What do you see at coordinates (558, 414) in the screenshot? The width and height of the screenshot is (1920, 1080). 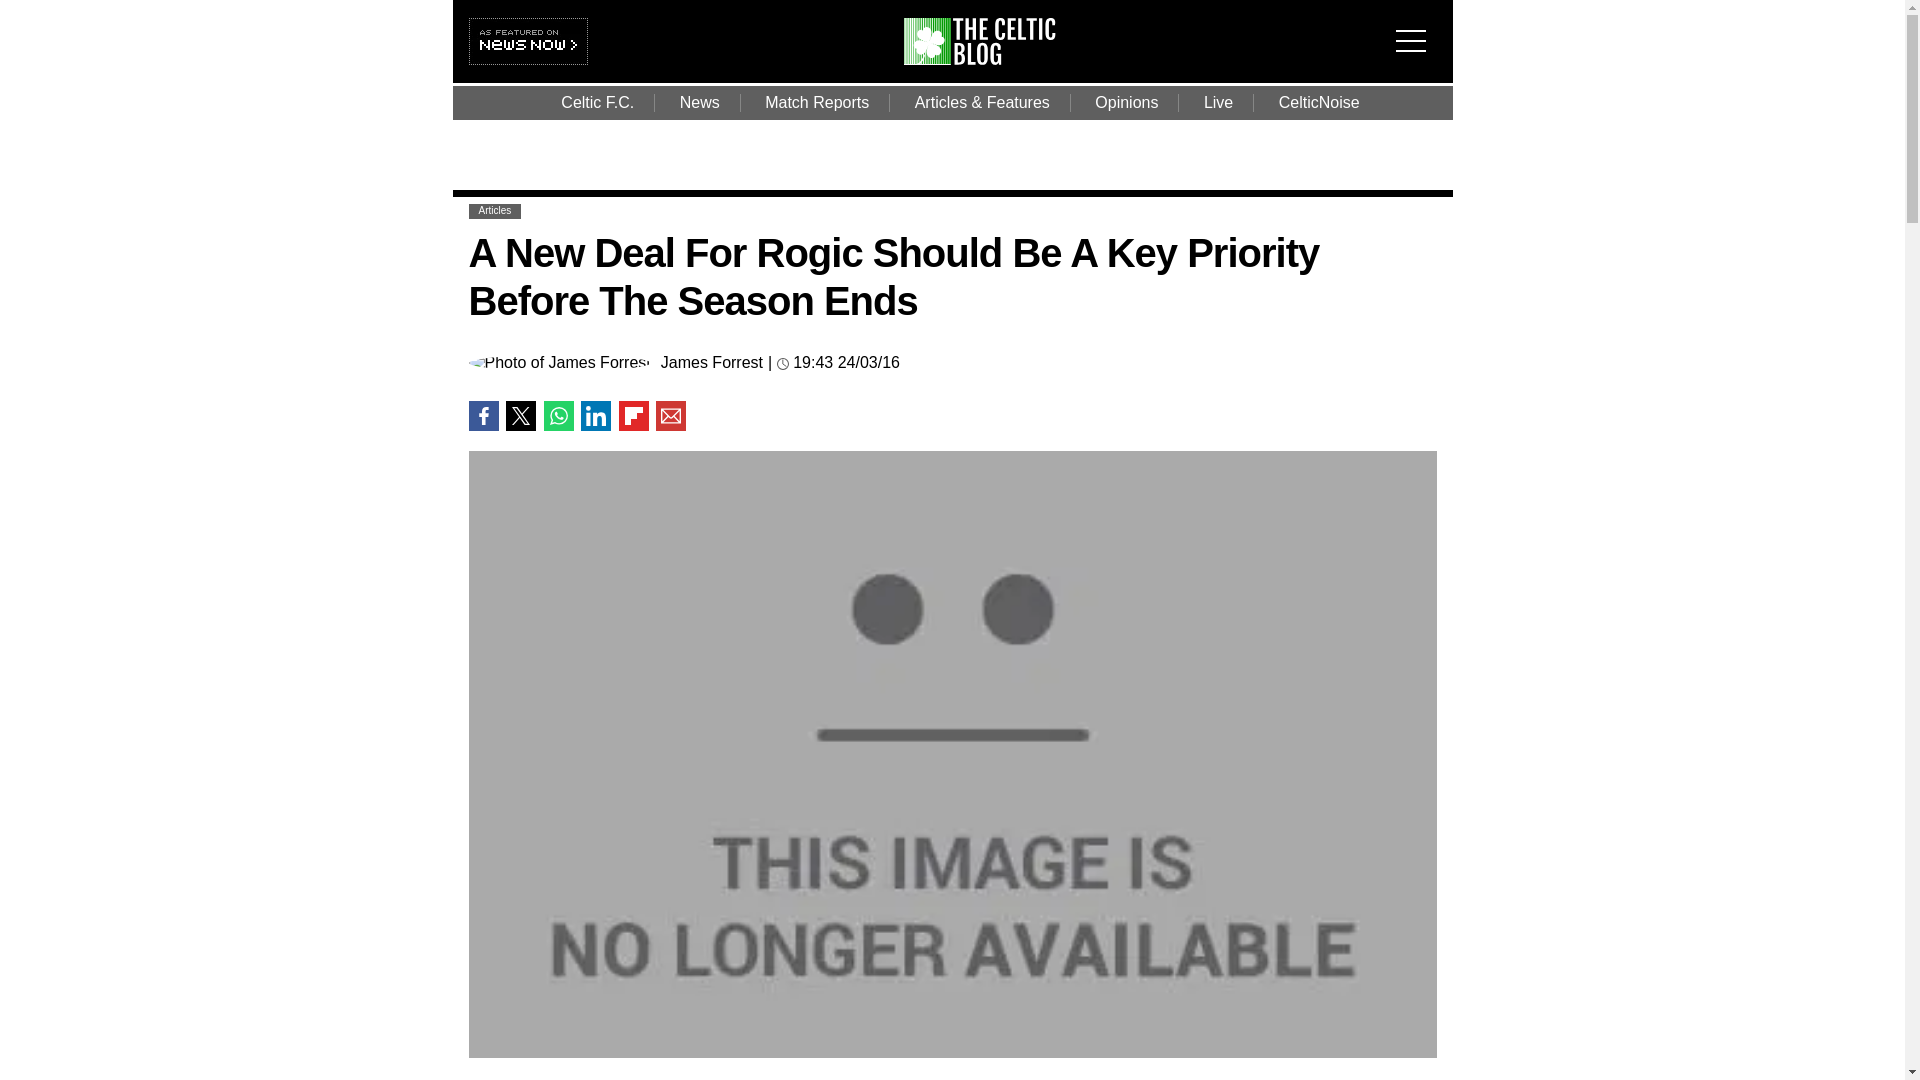 I see `share on WhatsApp` at bounding box center [558, 414].